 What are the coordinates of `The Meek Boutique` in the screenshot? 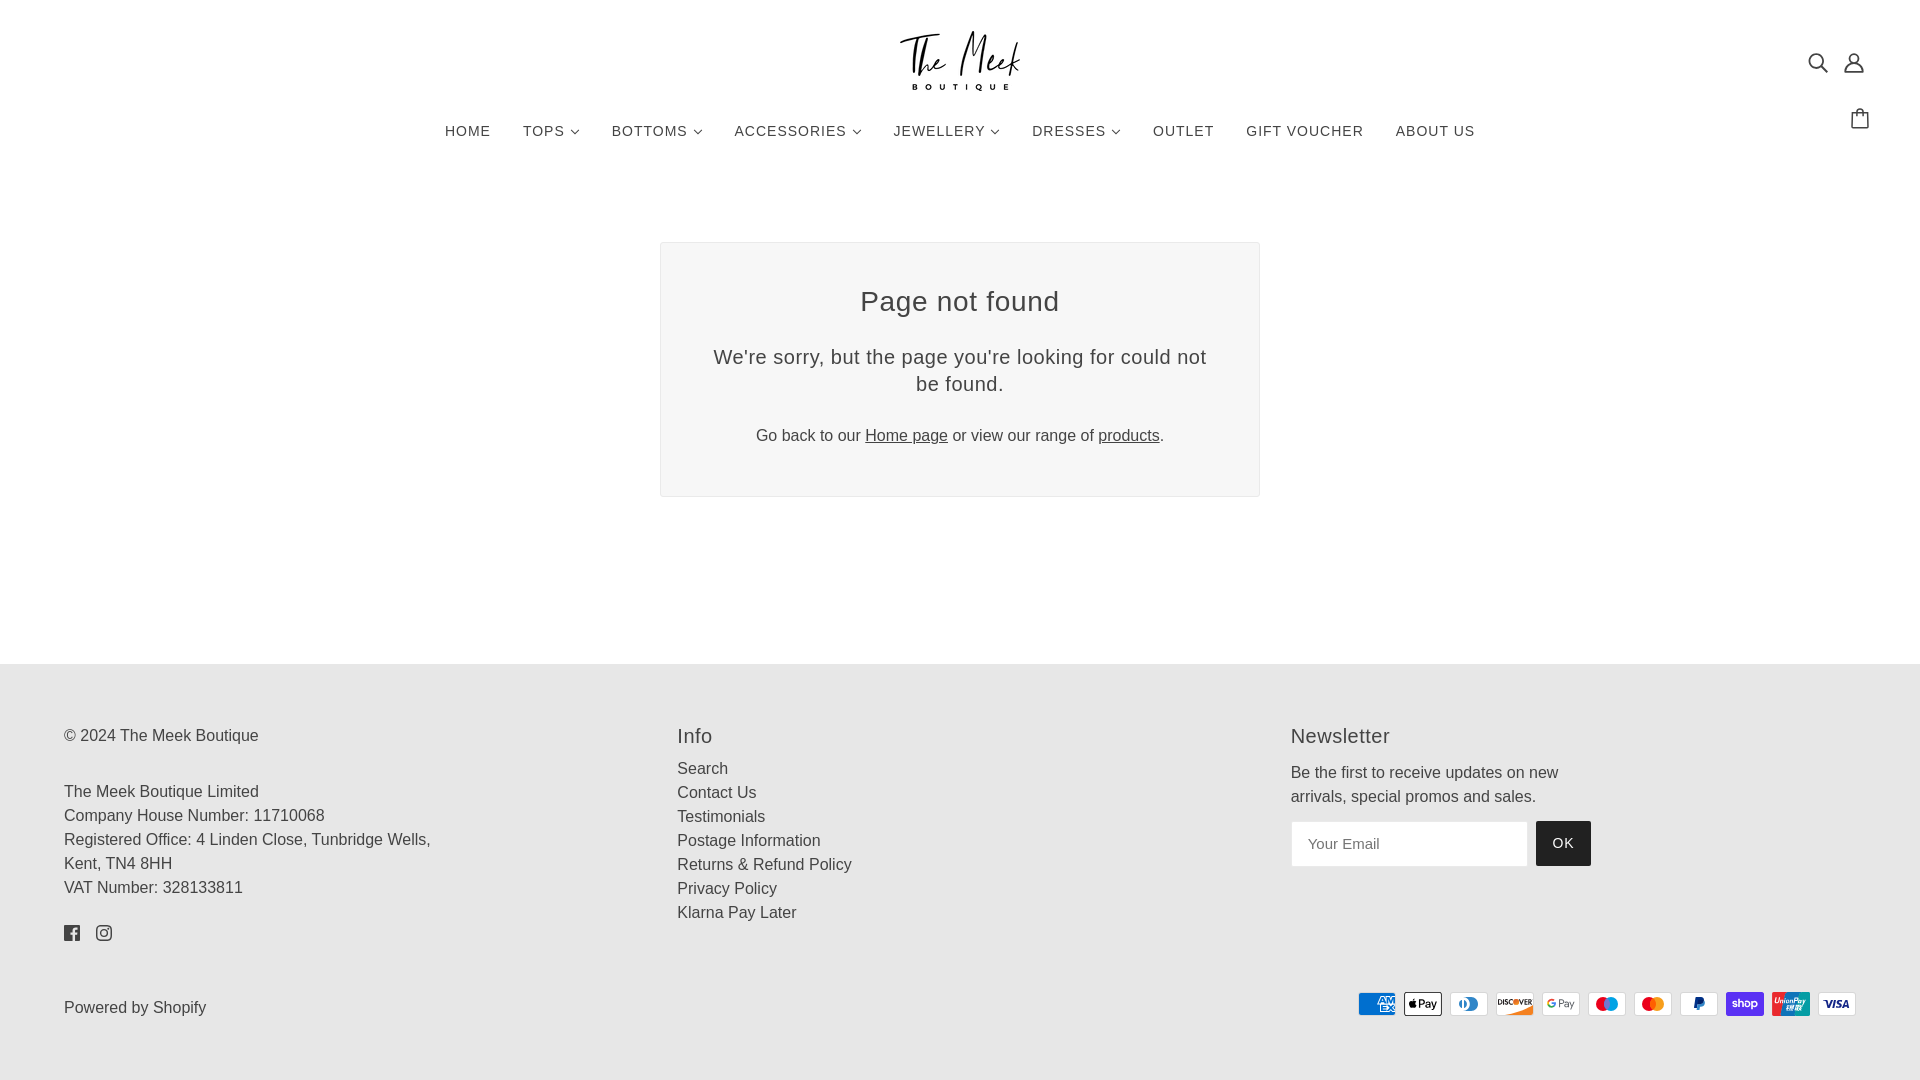 It's located at (960, 84).